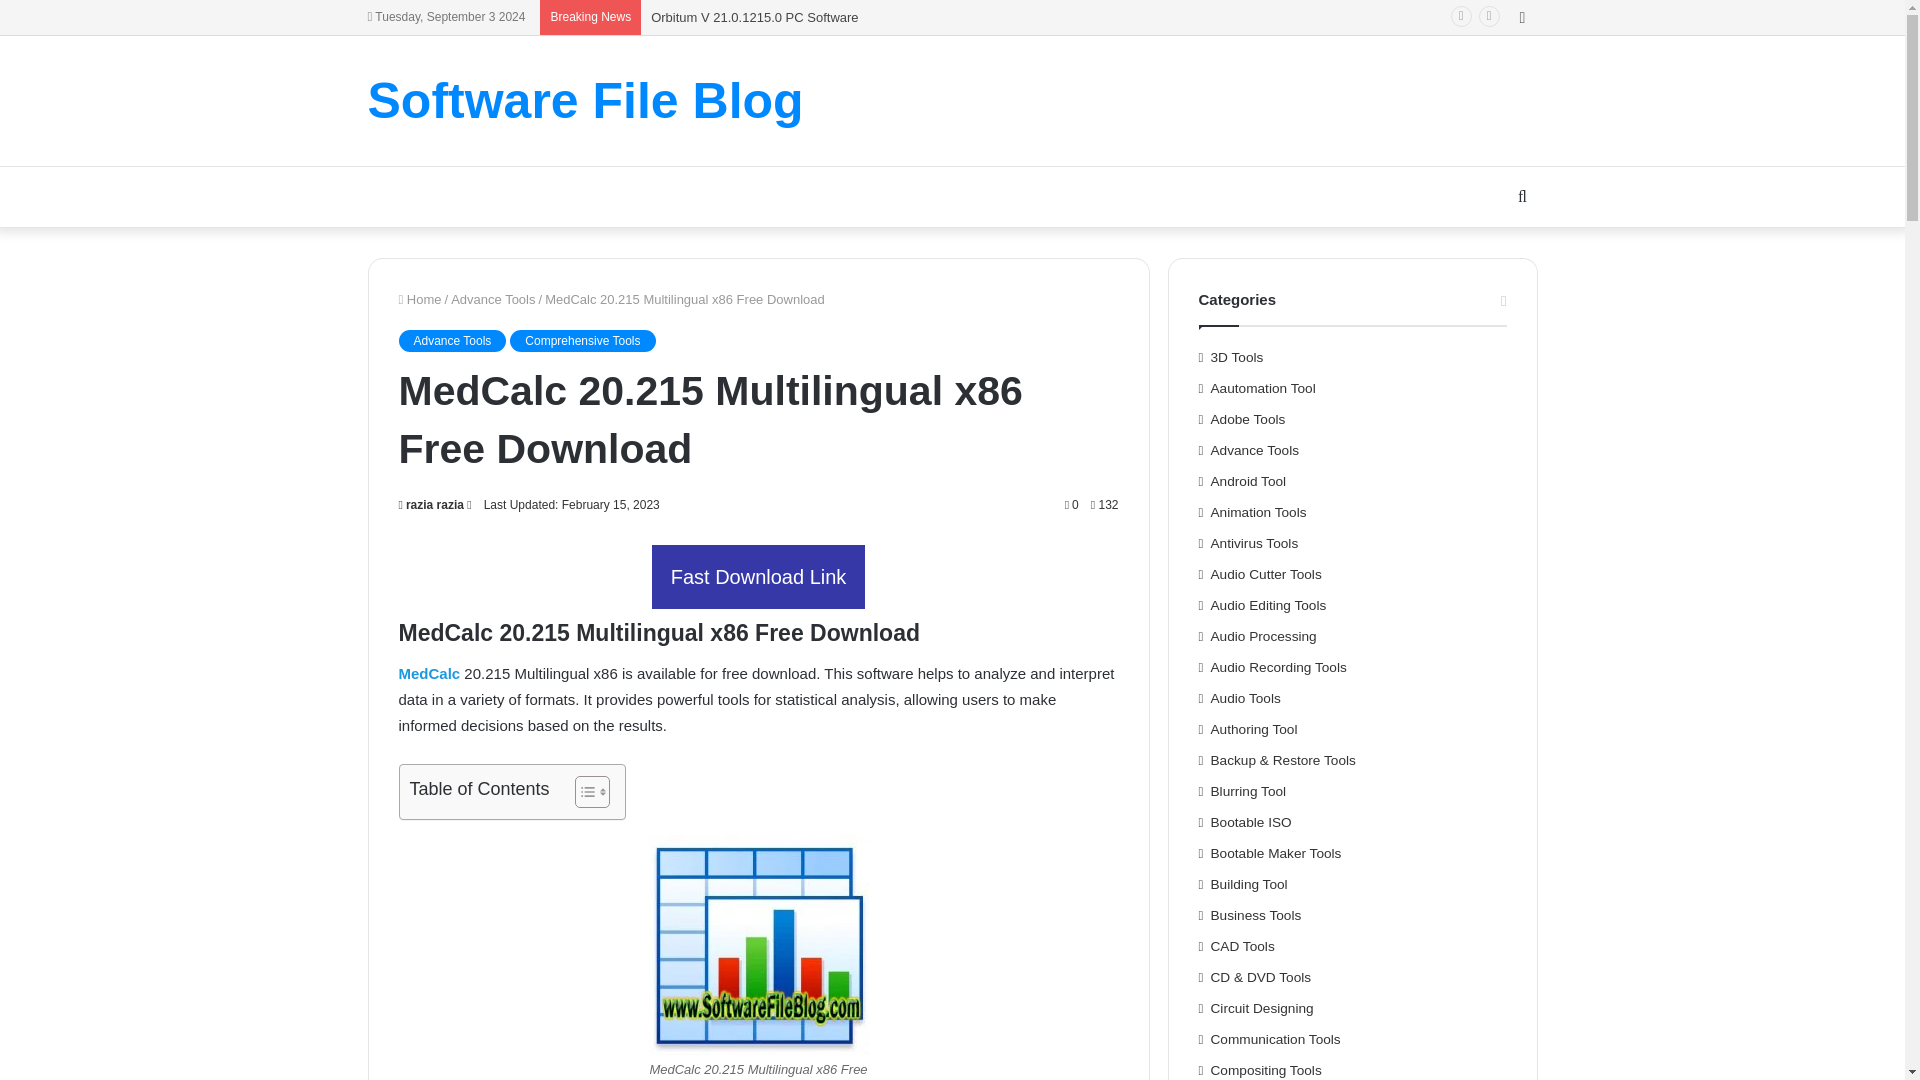  I want to click on razia razia, so click(430, 504).